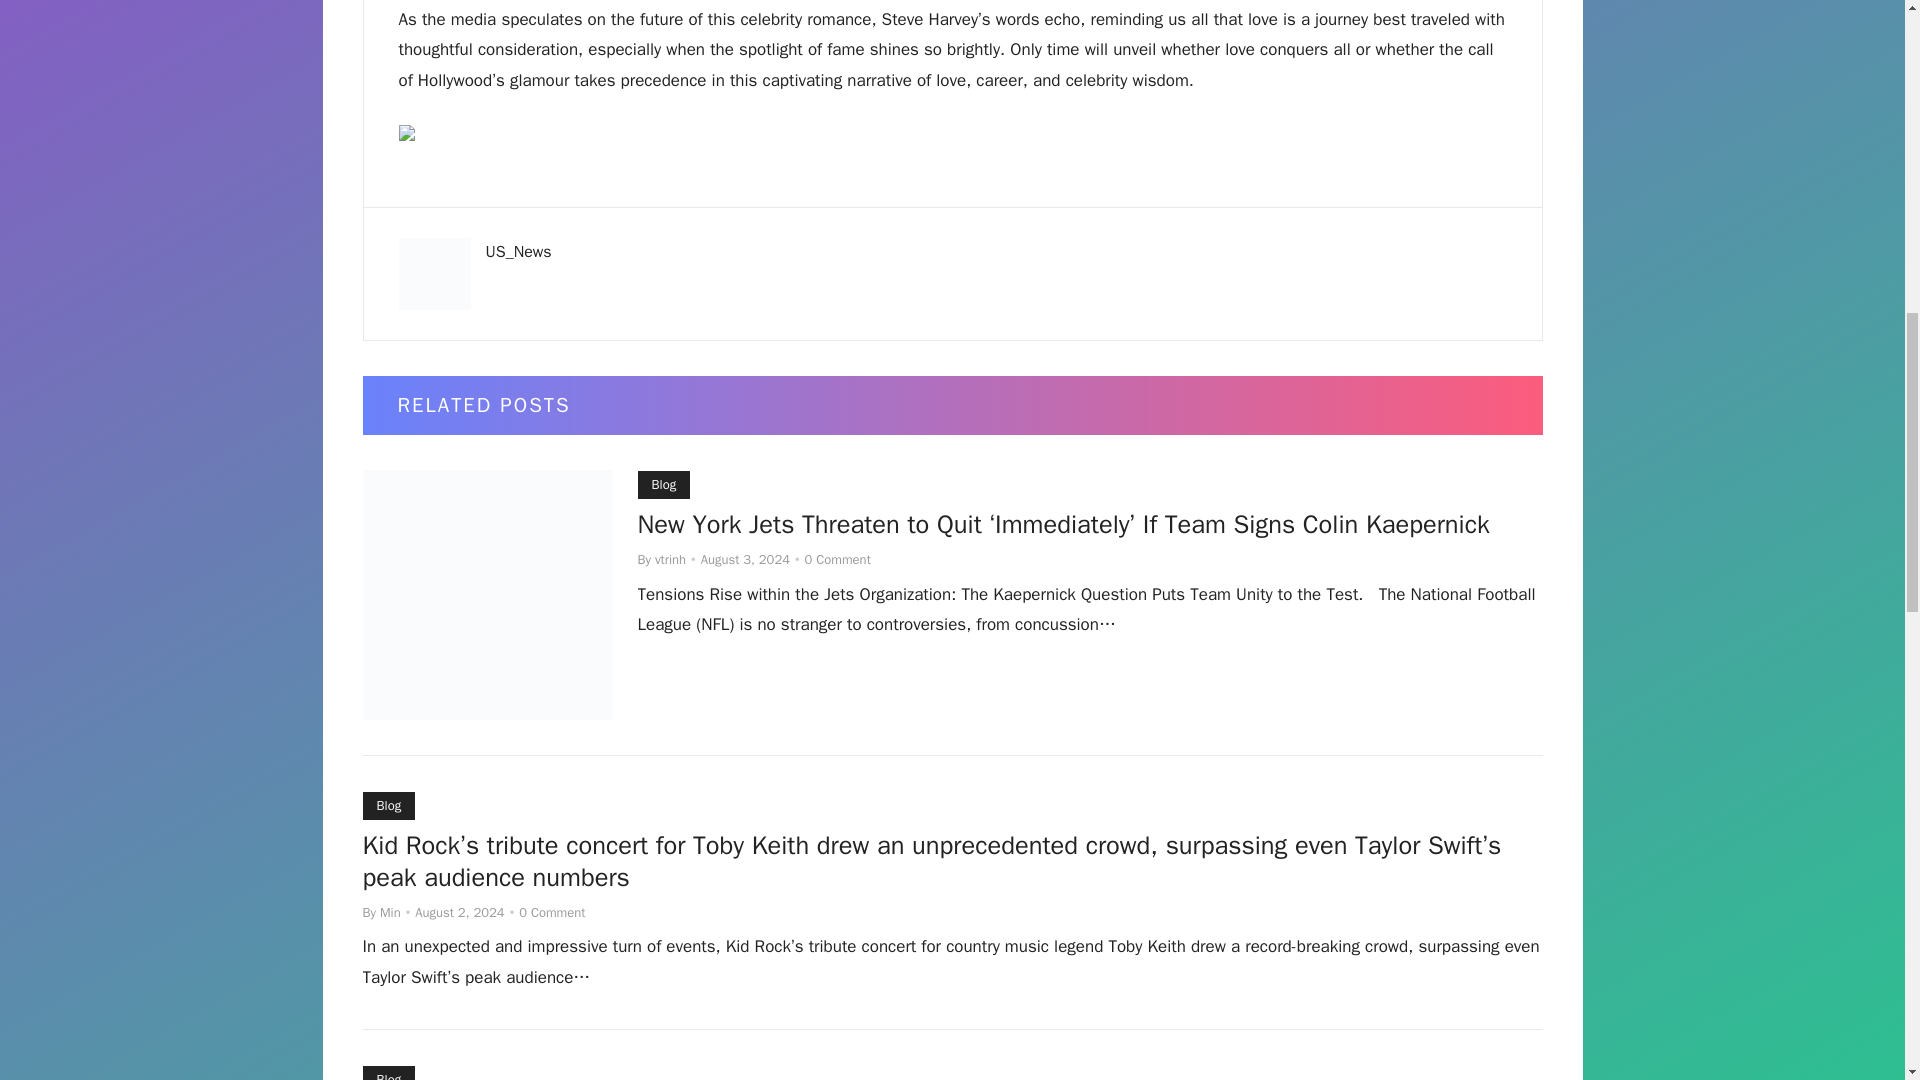 The height and width of the screenshot is (1080, 1920). What do you see at coordinates (664, 484) in the screenshot?
I see `Blog` at bounding box center [664, 484].